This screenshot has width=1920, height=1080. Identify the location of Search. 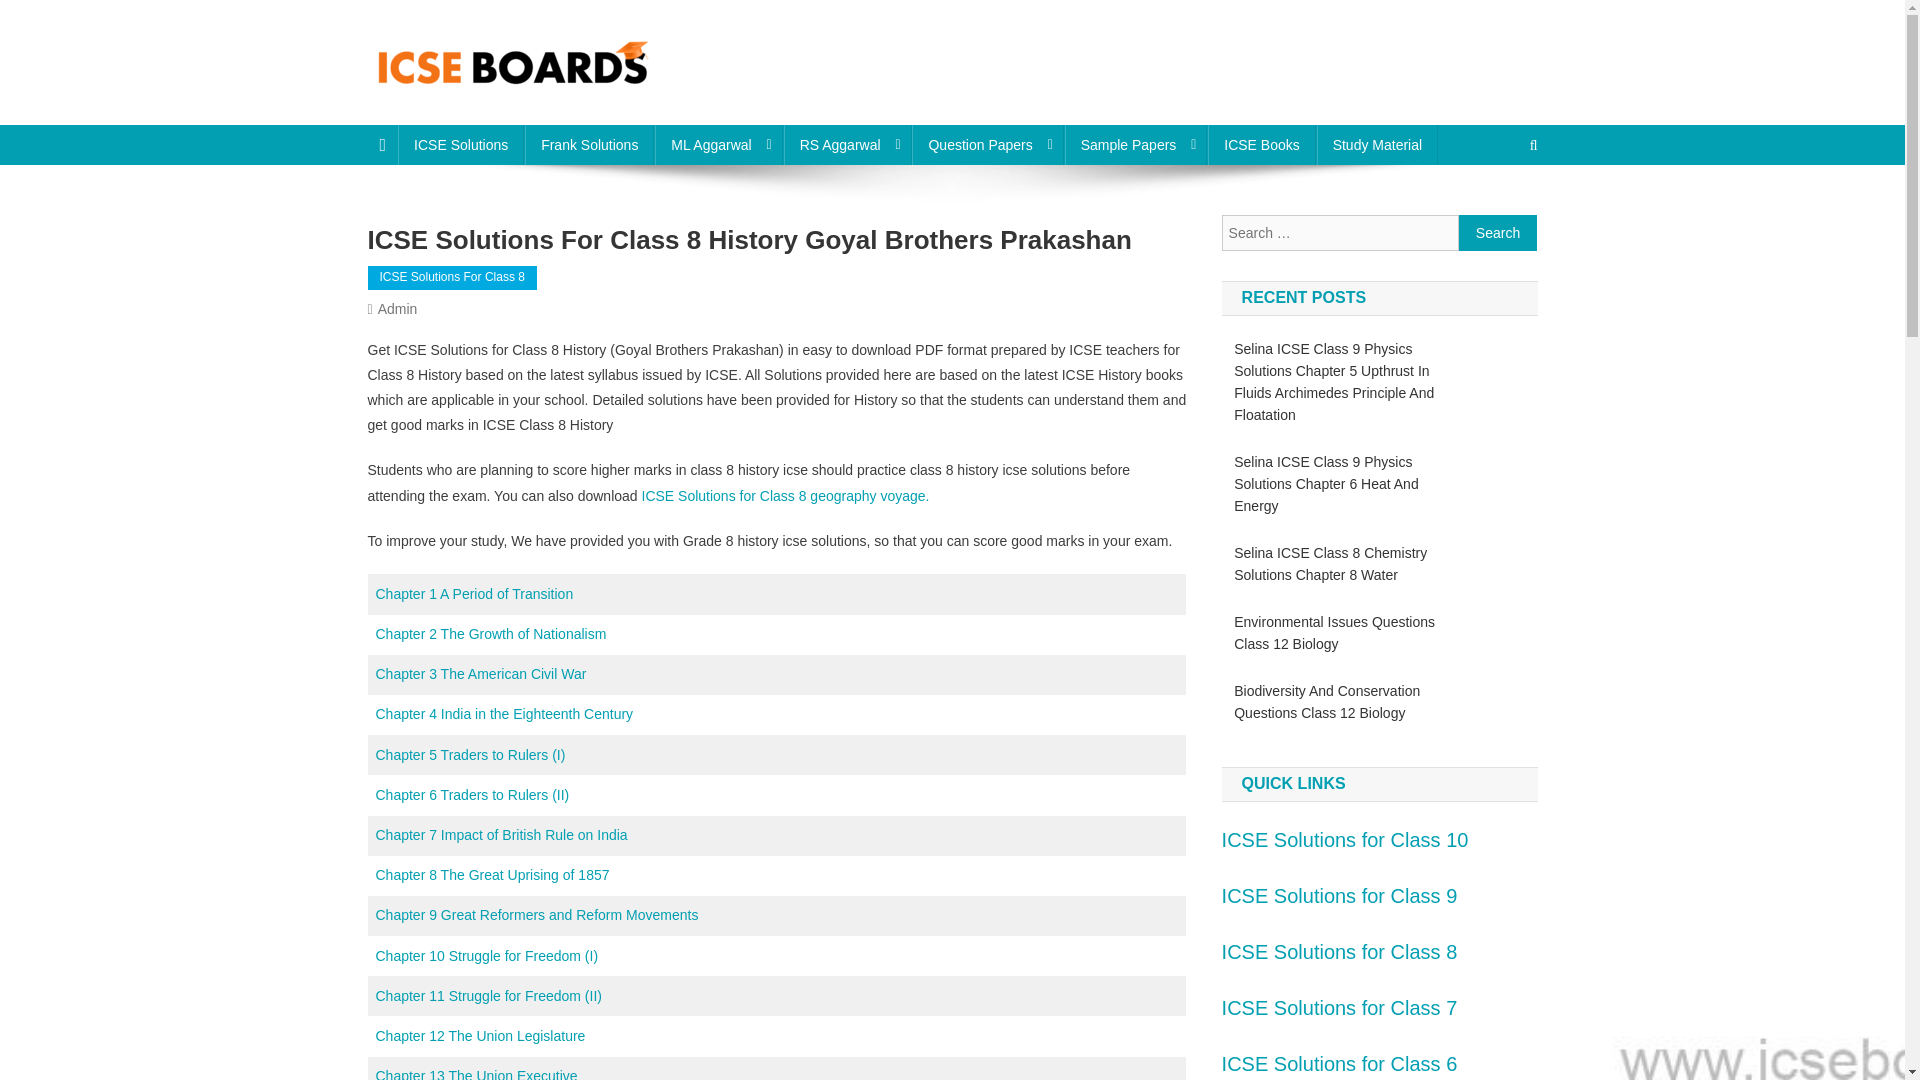
(1498, 232).